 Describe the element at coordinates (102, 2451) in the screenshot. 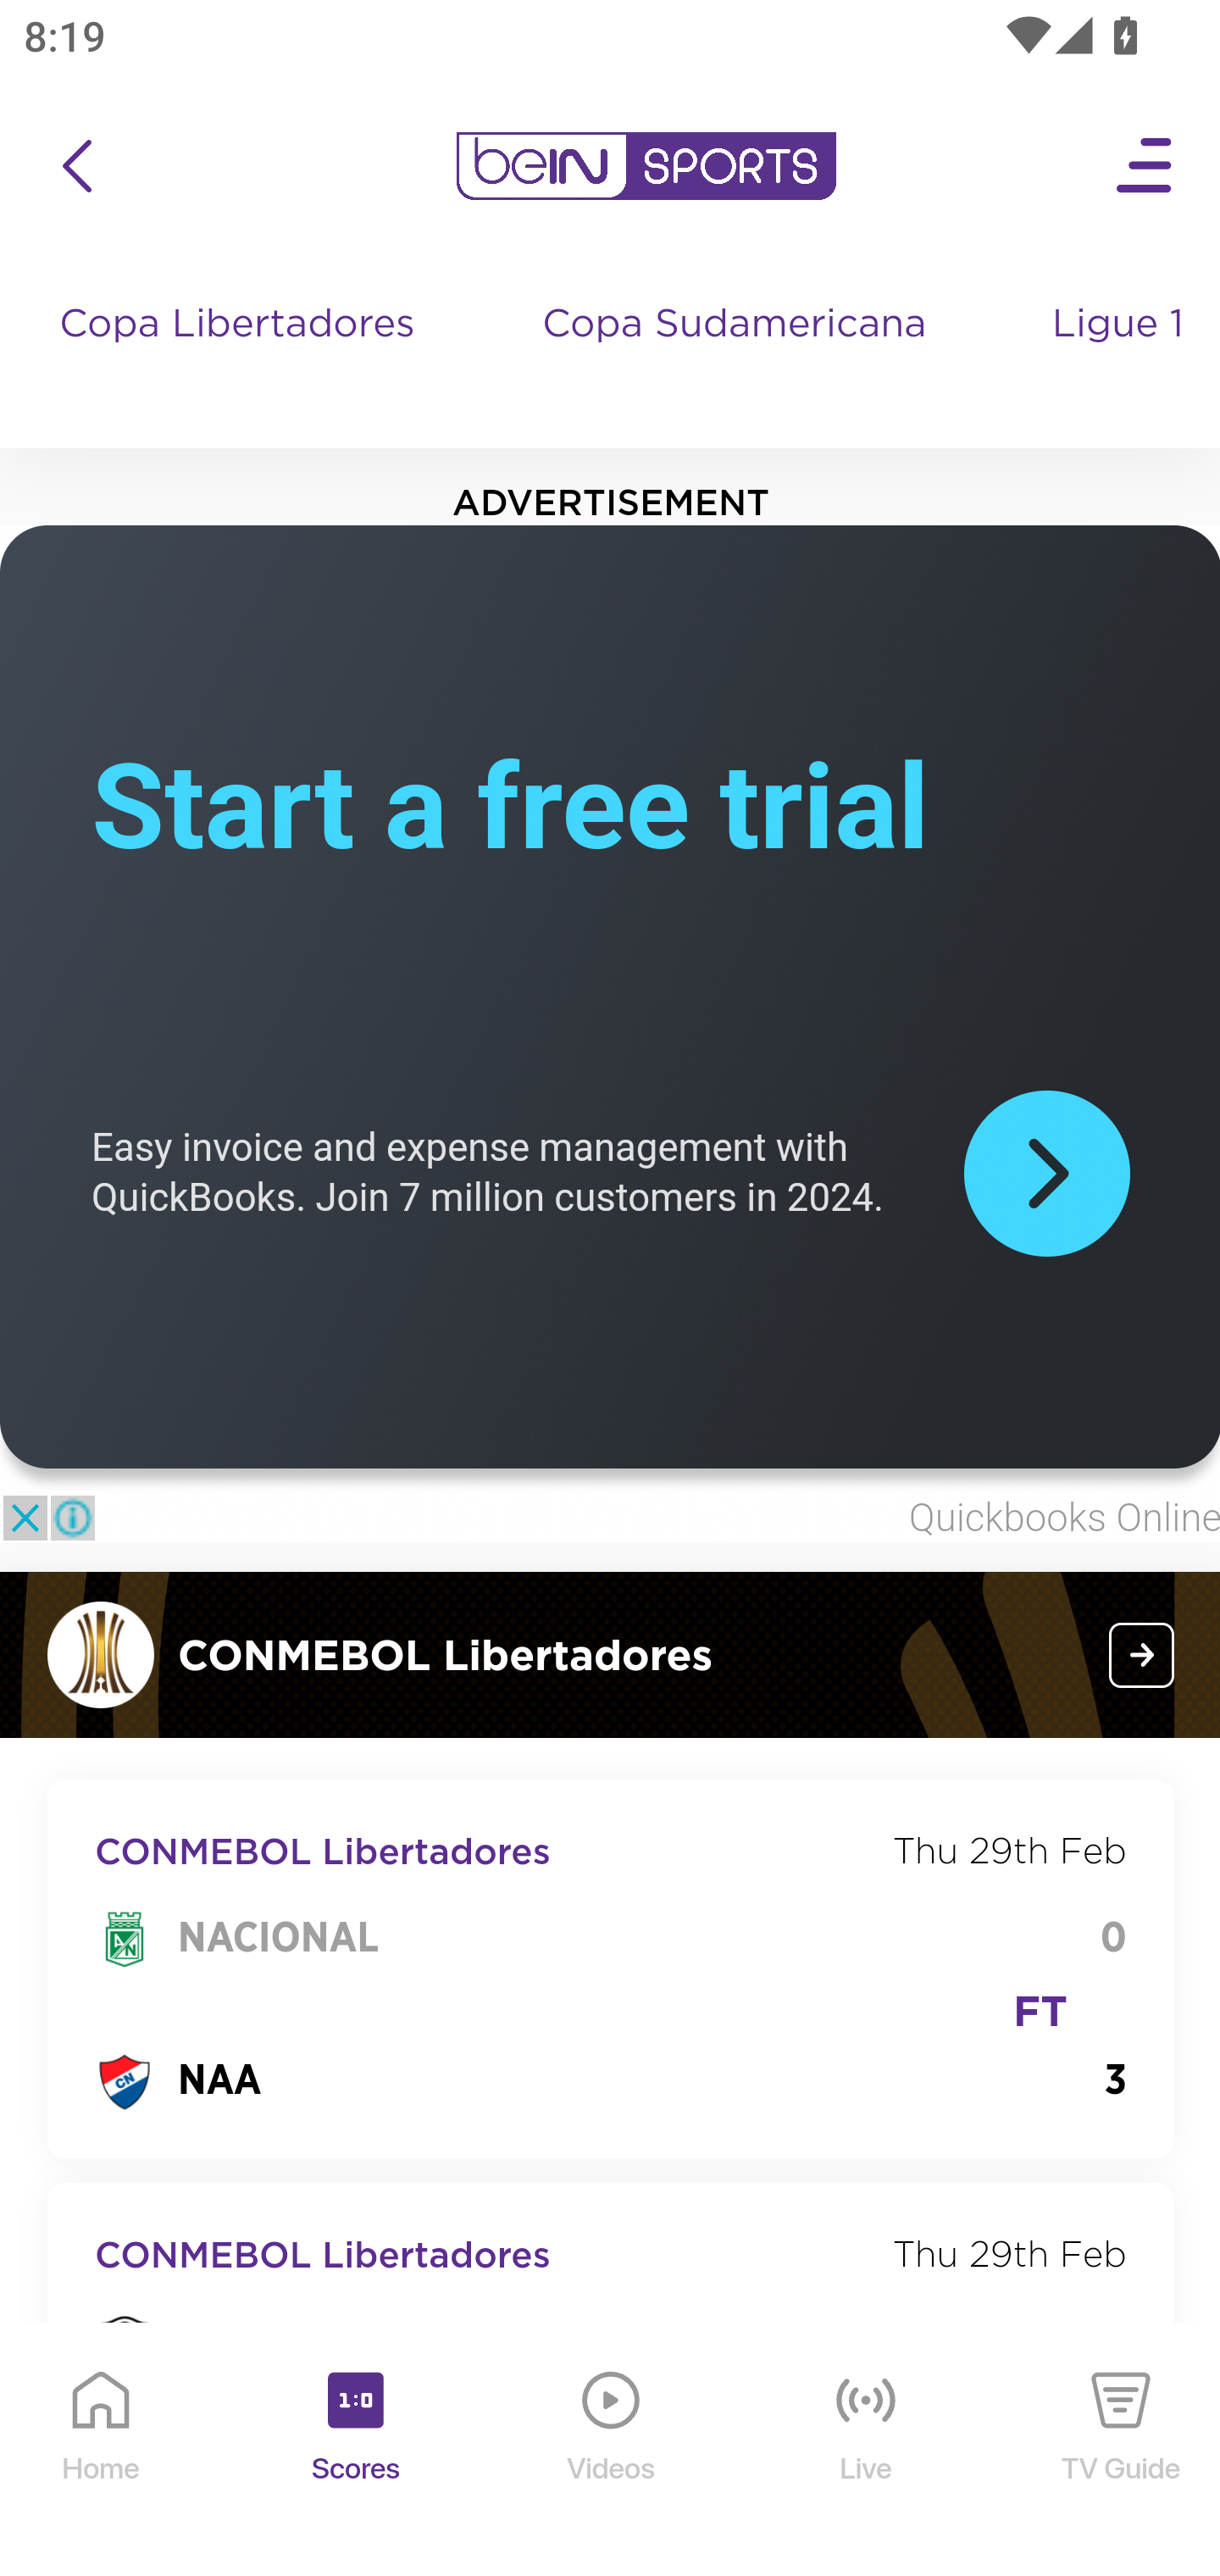

I see `Home Home Icon Home` at that location.